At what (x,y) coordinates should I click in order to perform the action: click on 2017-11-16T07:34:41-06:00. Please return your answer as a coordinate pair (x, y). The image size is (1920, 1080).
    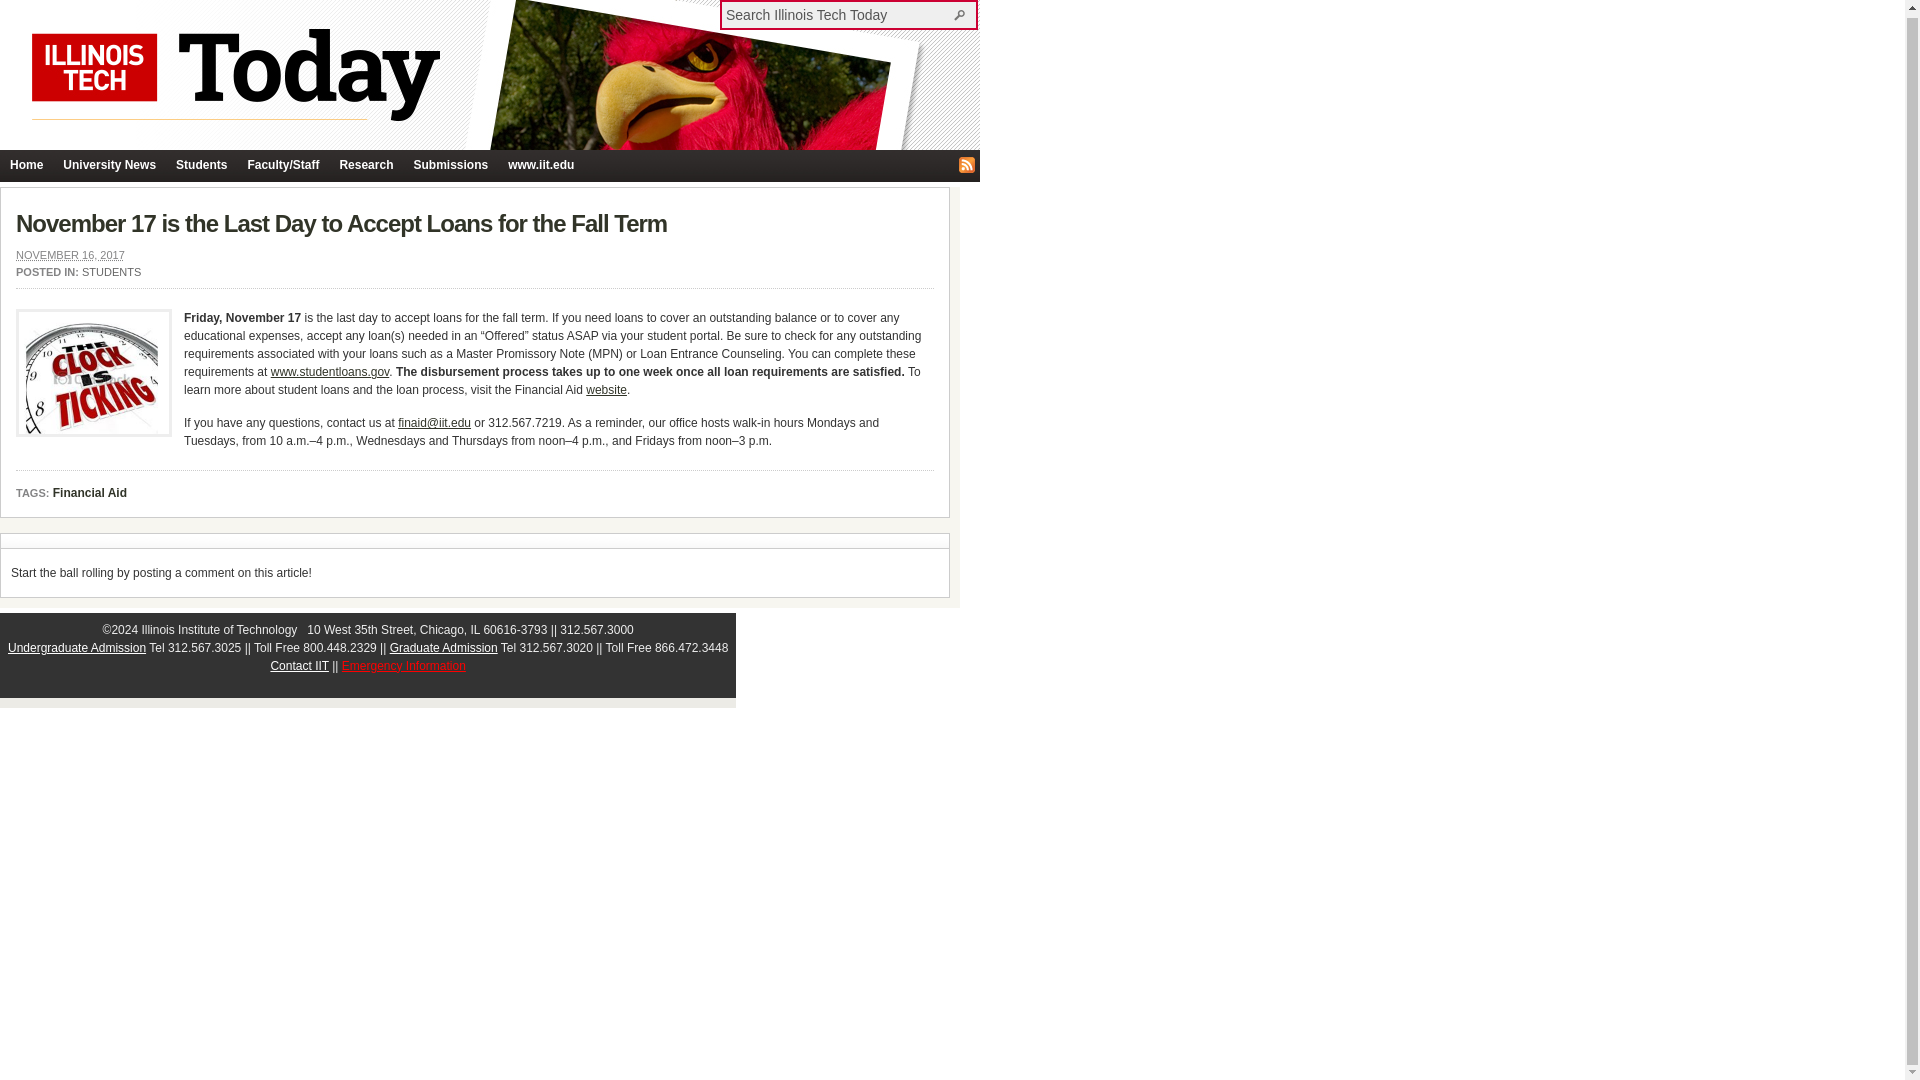
    Looking at the image, I should click on (70, 255).